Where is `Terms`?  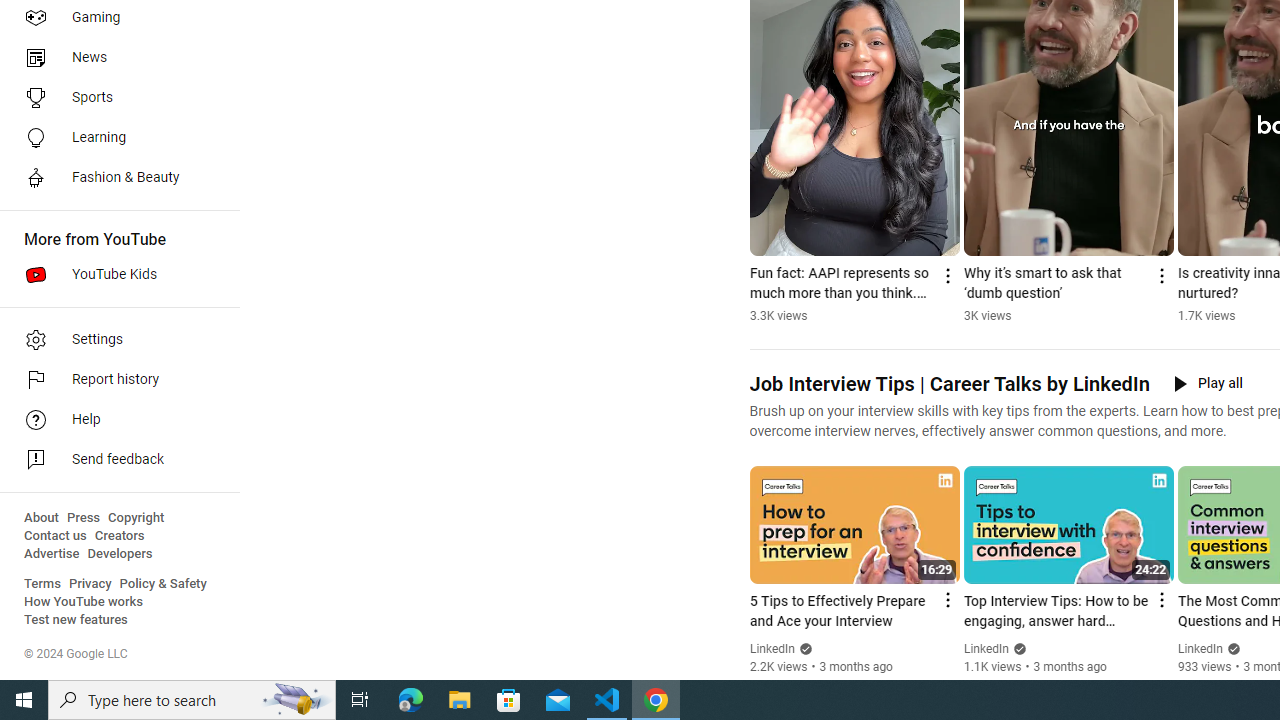 Terms is located at coordinates (42, 584).